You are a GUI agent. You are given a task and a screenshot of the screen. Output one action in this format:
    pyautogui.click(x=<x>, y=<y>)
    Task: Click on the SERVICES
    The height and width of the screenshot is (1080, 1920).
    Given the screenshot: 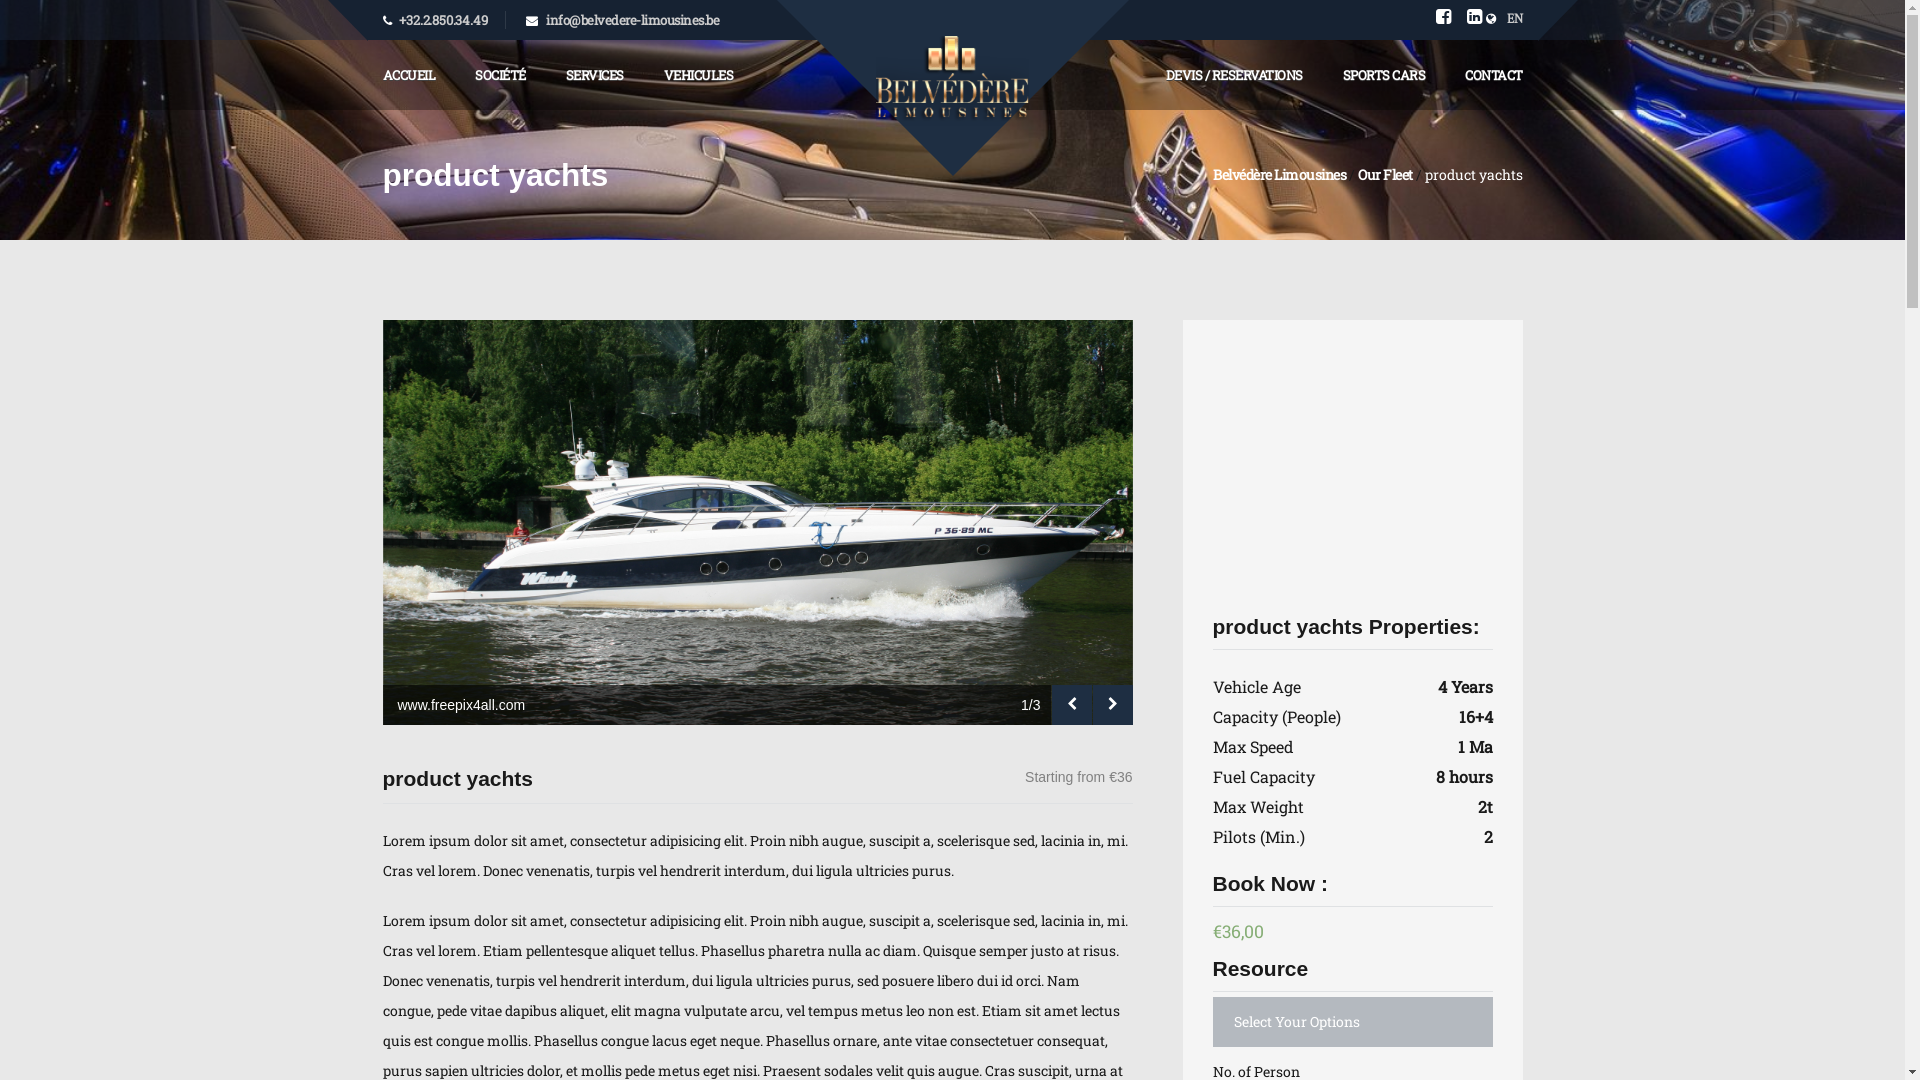 What is the action you would take?
    pyautogui.click(x=595, y=75)
    